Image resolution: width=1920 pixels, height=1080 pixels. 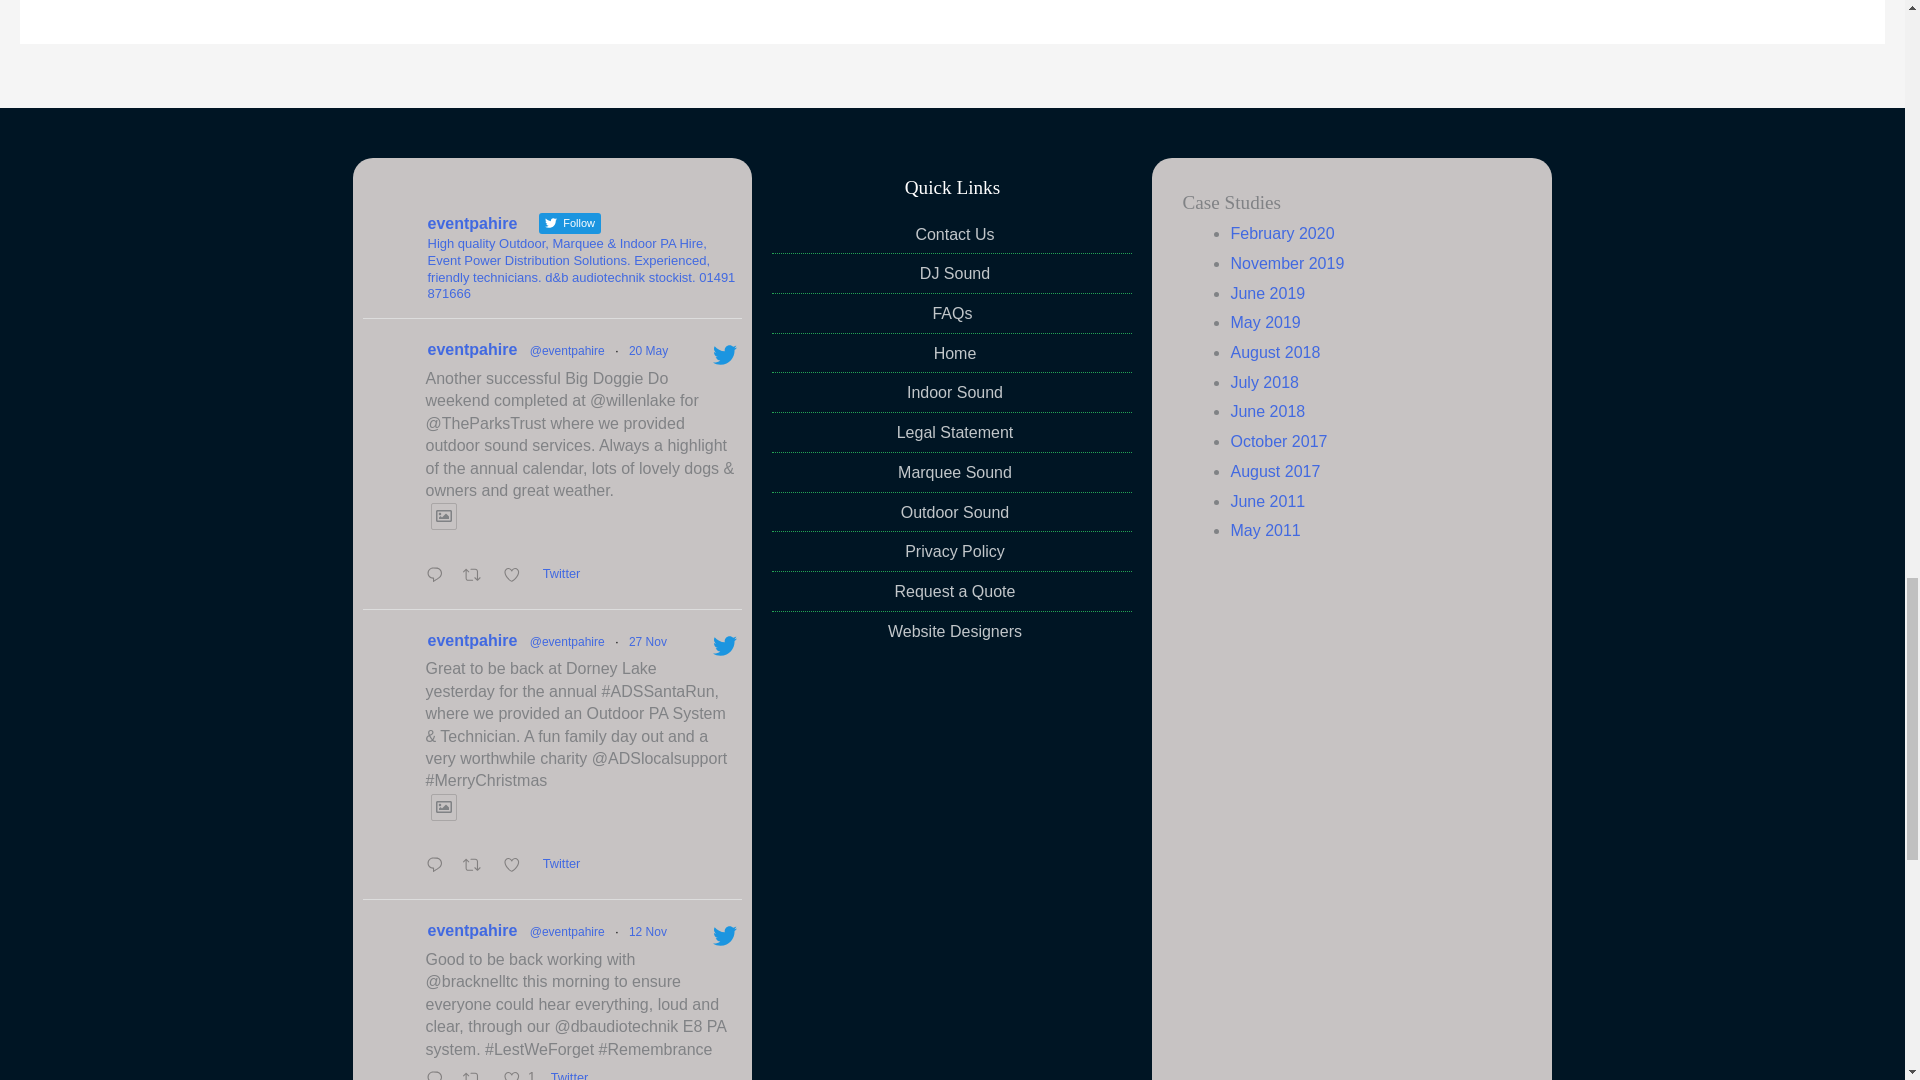 What do you see at coordinates (438, 868) in the screenshot?
I see `Reply on Twitter 1729116636719067332` at bounding box center [438, 868].